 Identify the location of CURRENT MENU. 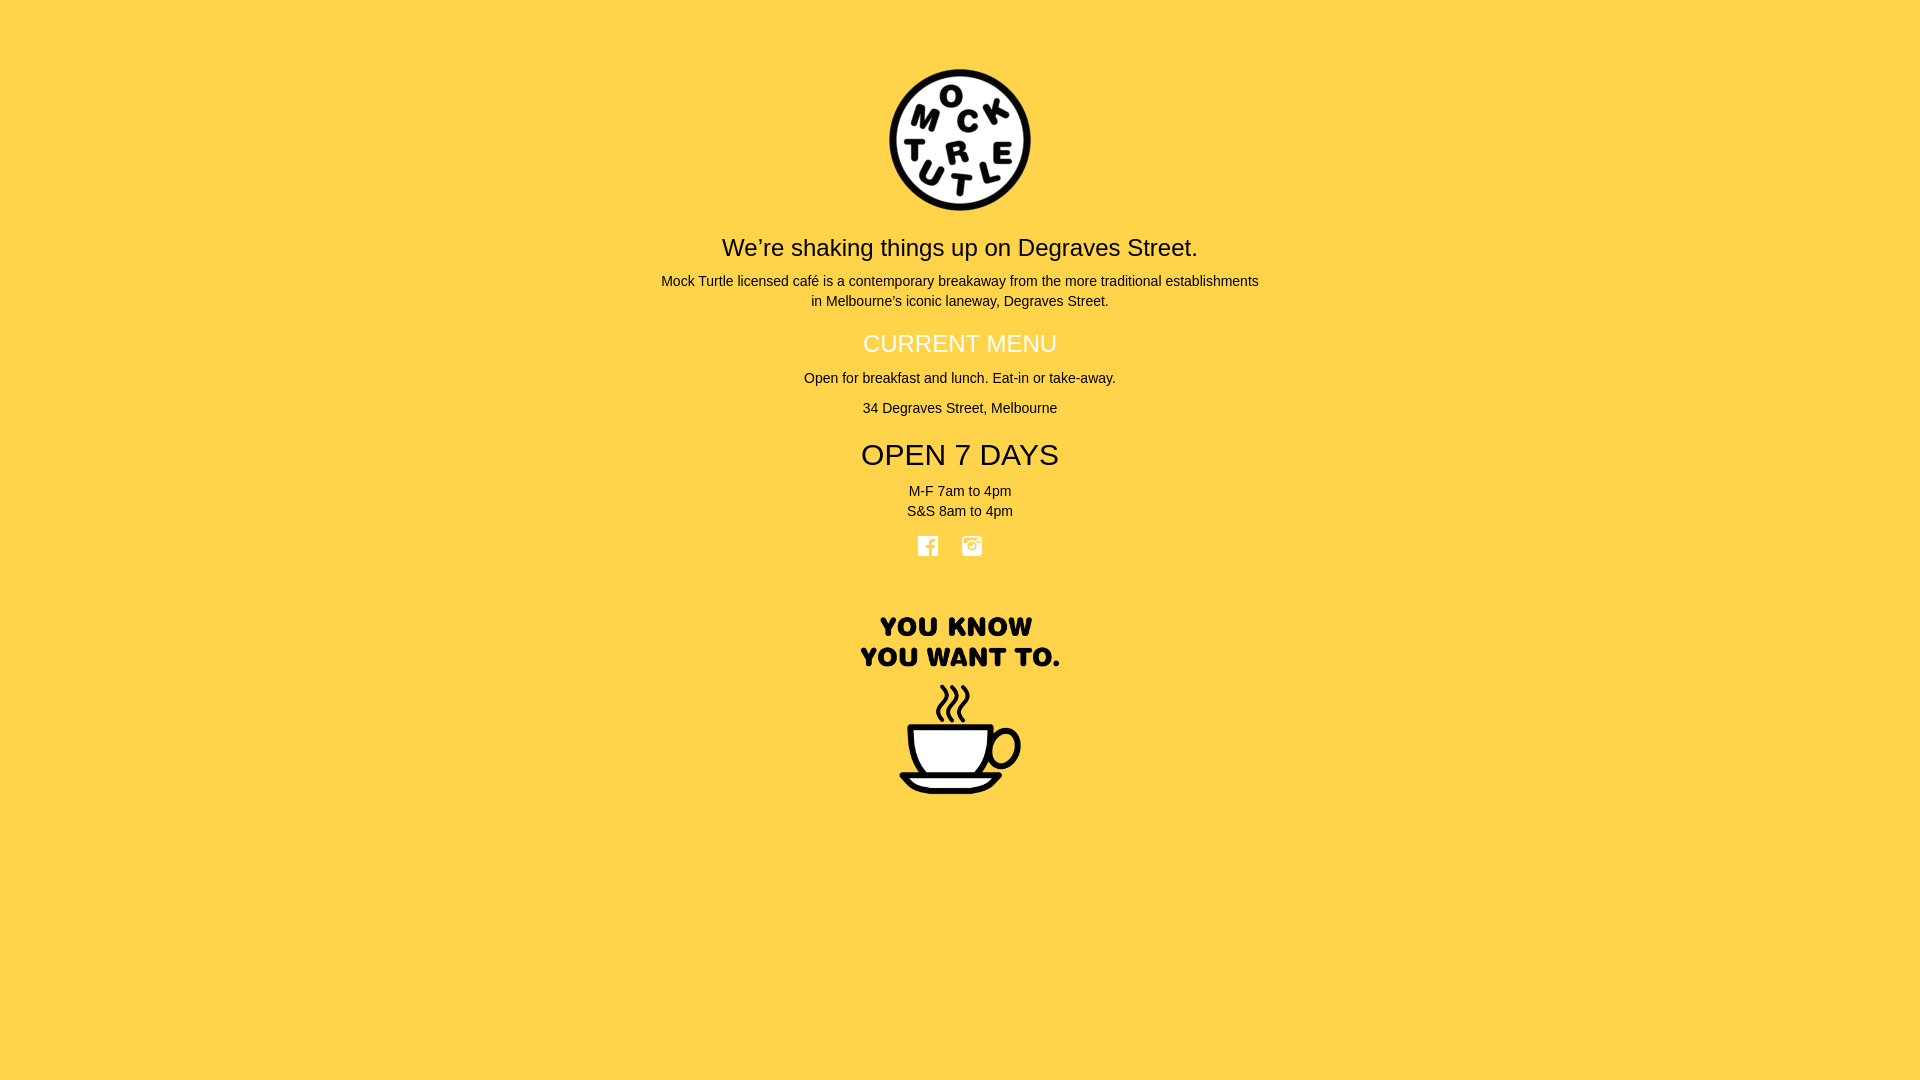
(960, 344).